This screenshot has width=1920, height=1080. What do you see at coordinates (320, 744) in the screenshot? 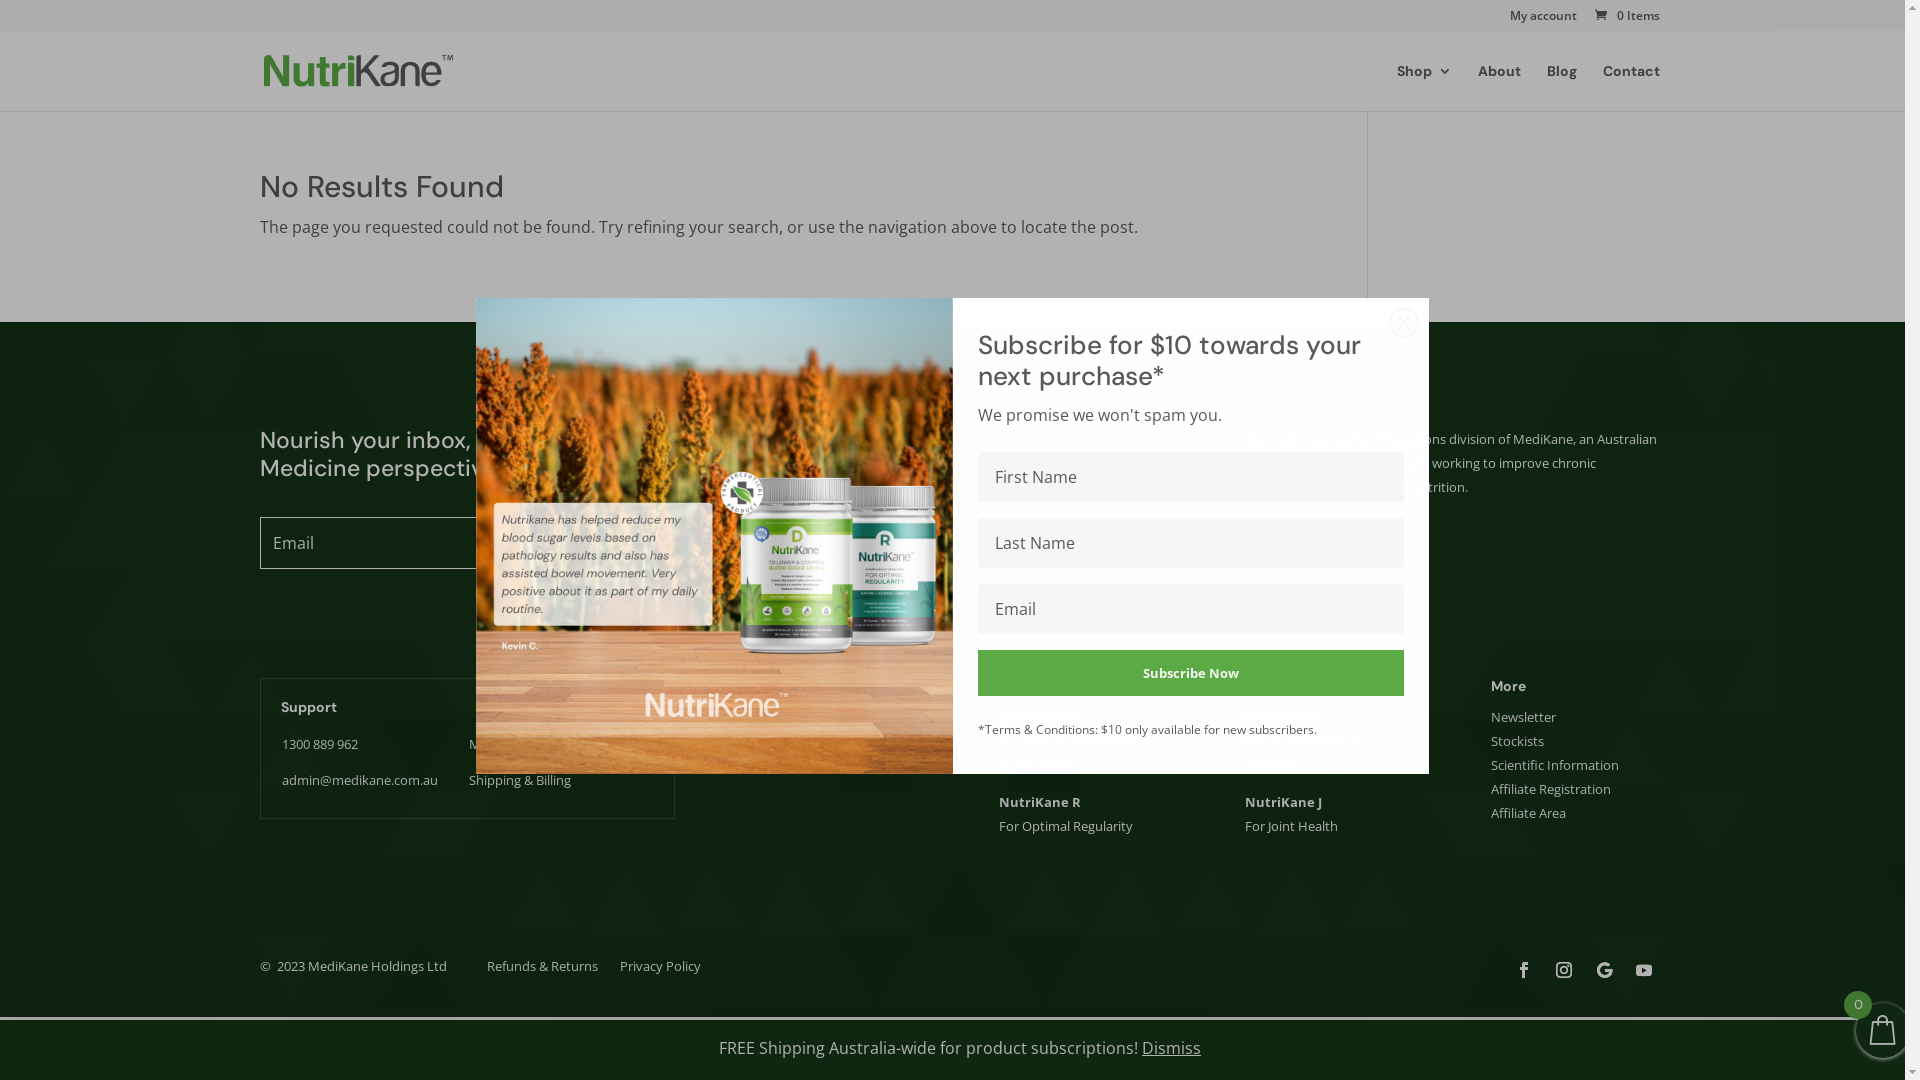
I see `1300 889 962` at bounding box center [320, 744].